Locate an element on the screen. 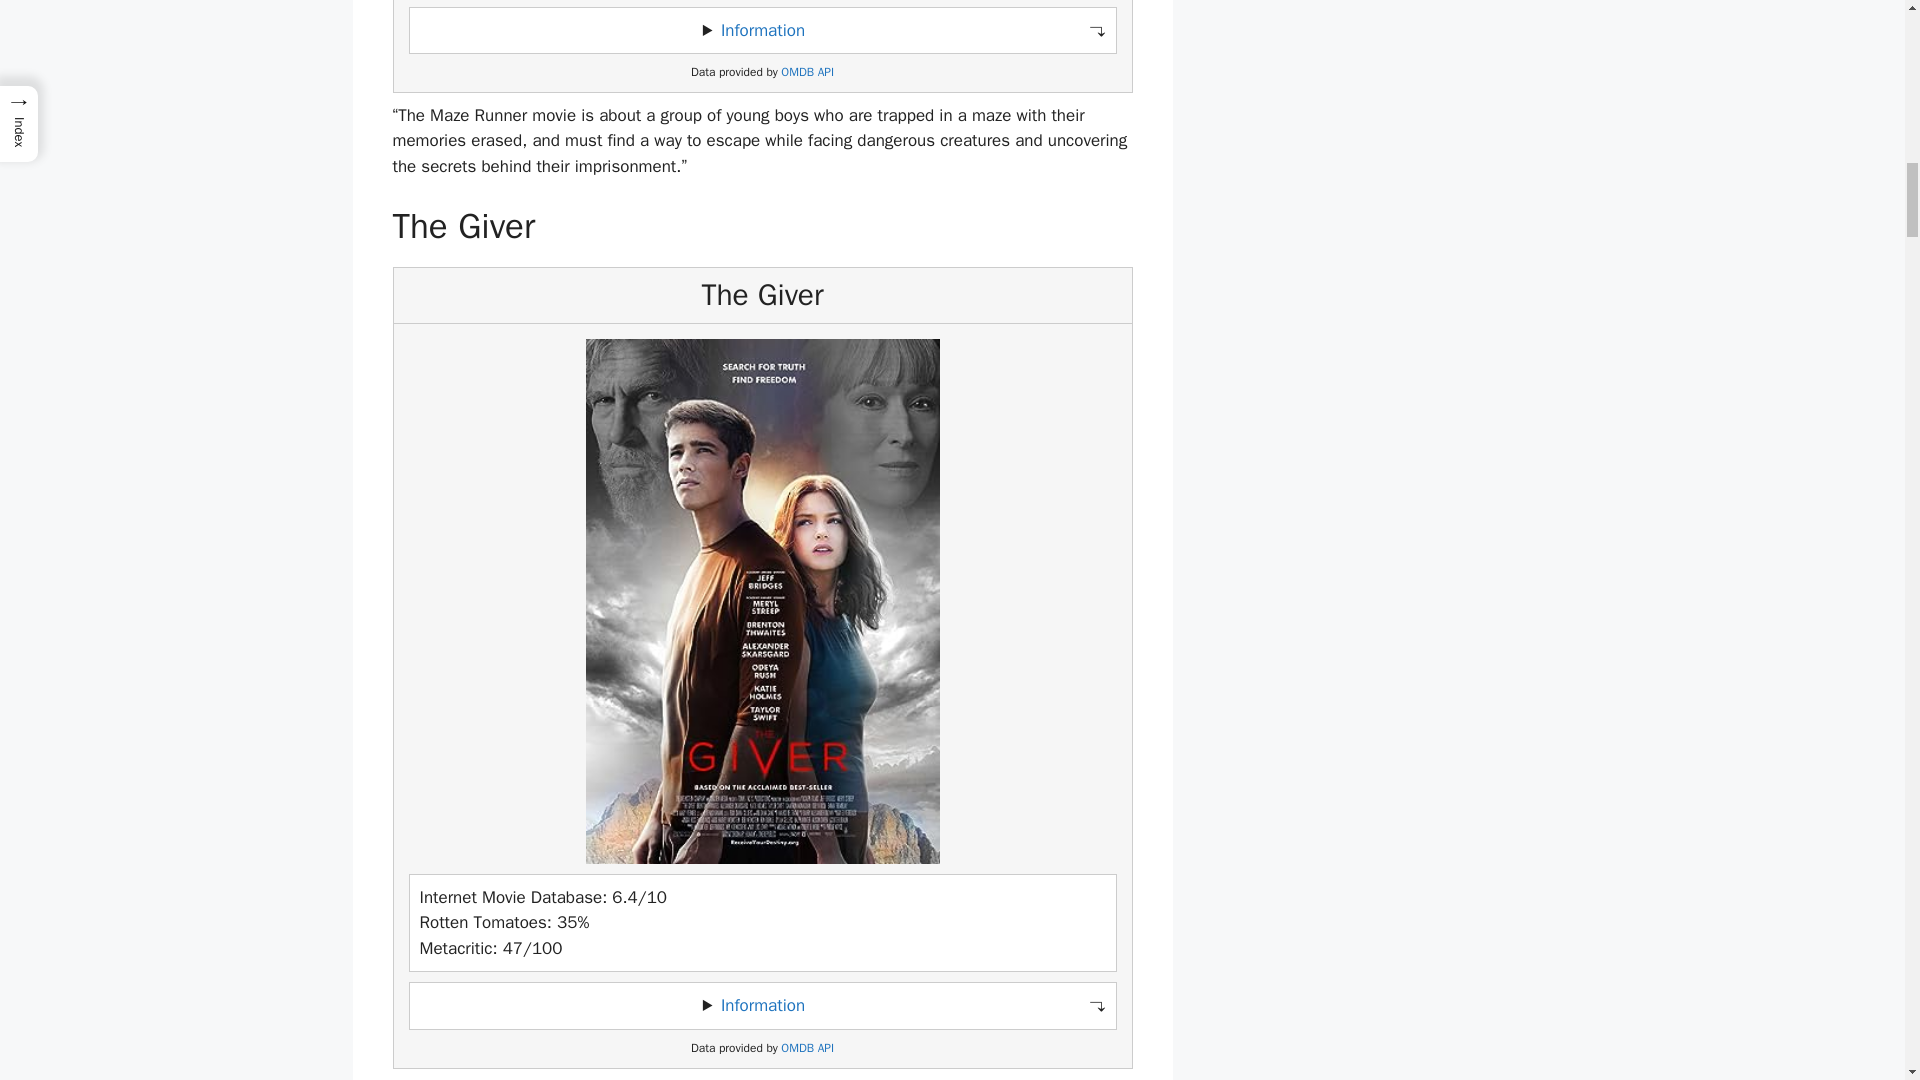  Toggle information is located at coordinates (762, 1006).